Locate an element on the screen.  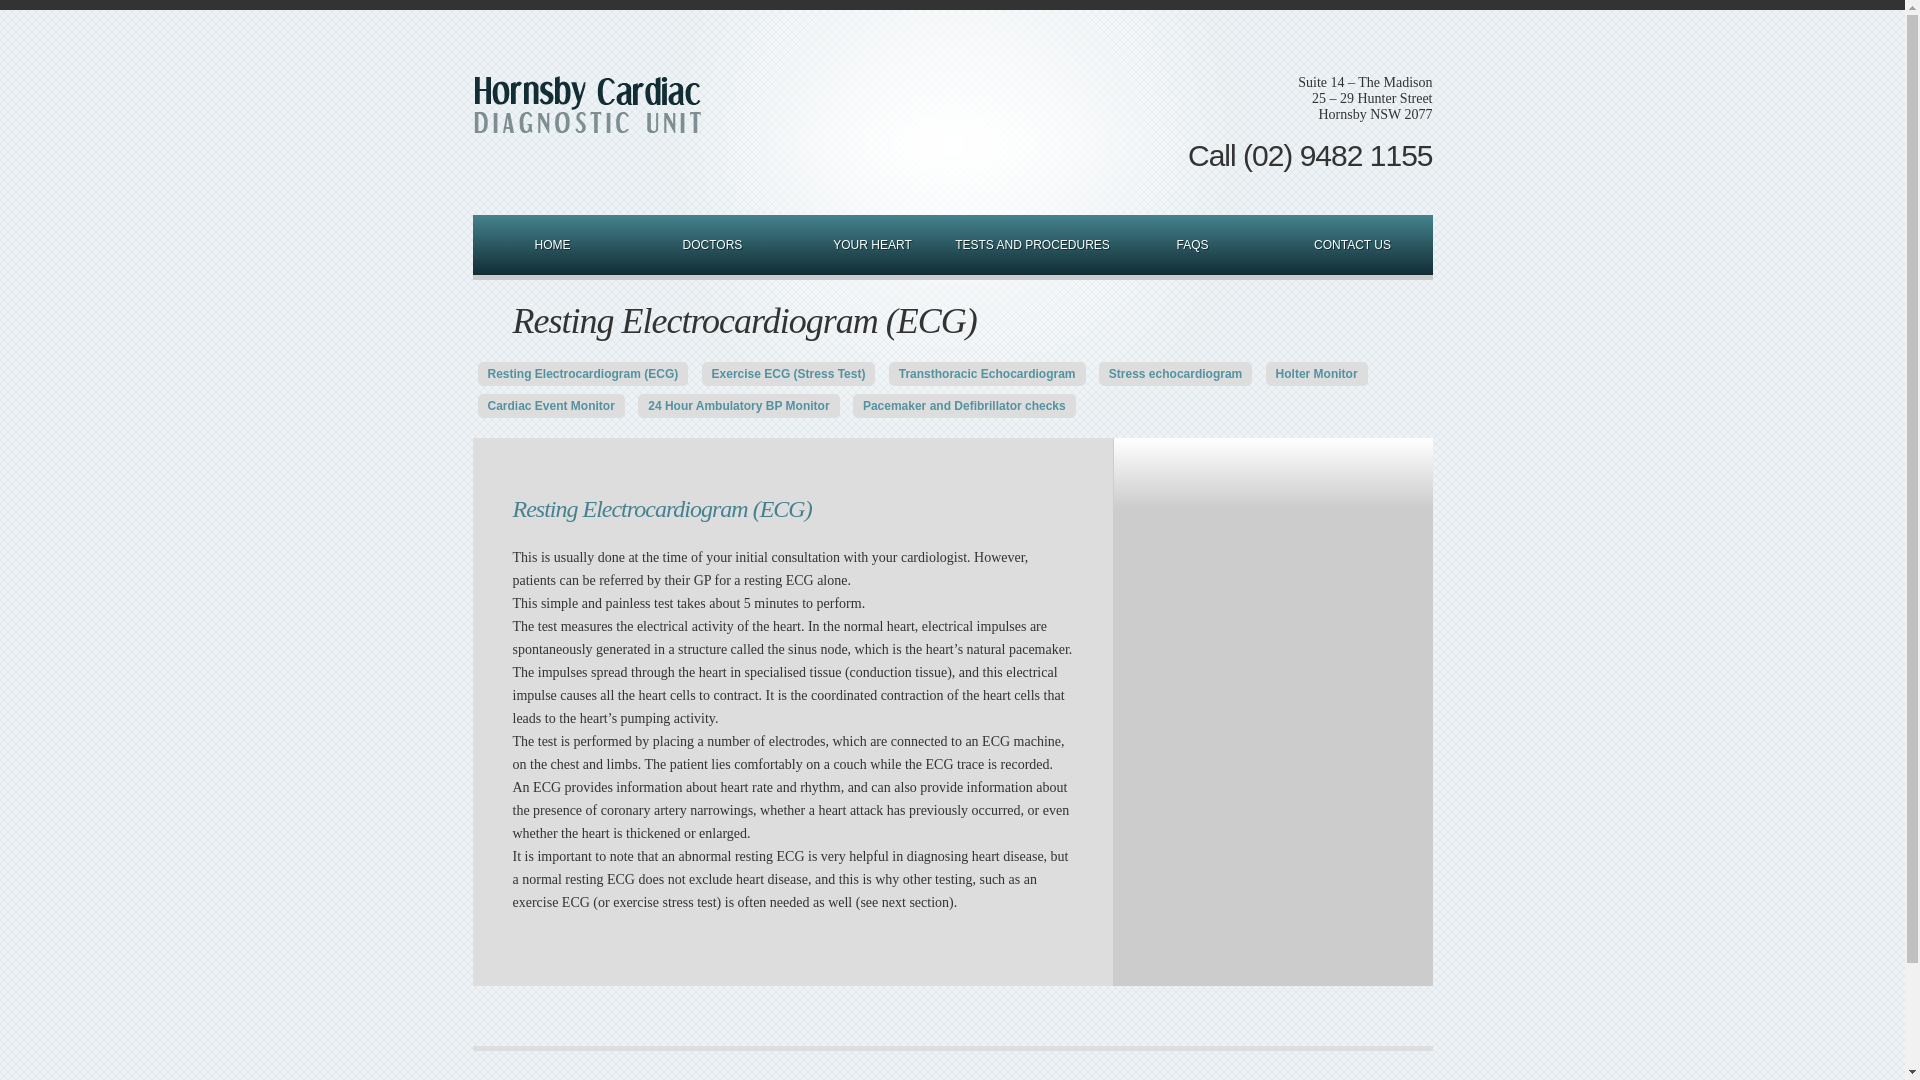
Holter Monitor is located at coordinates (1317, 374).